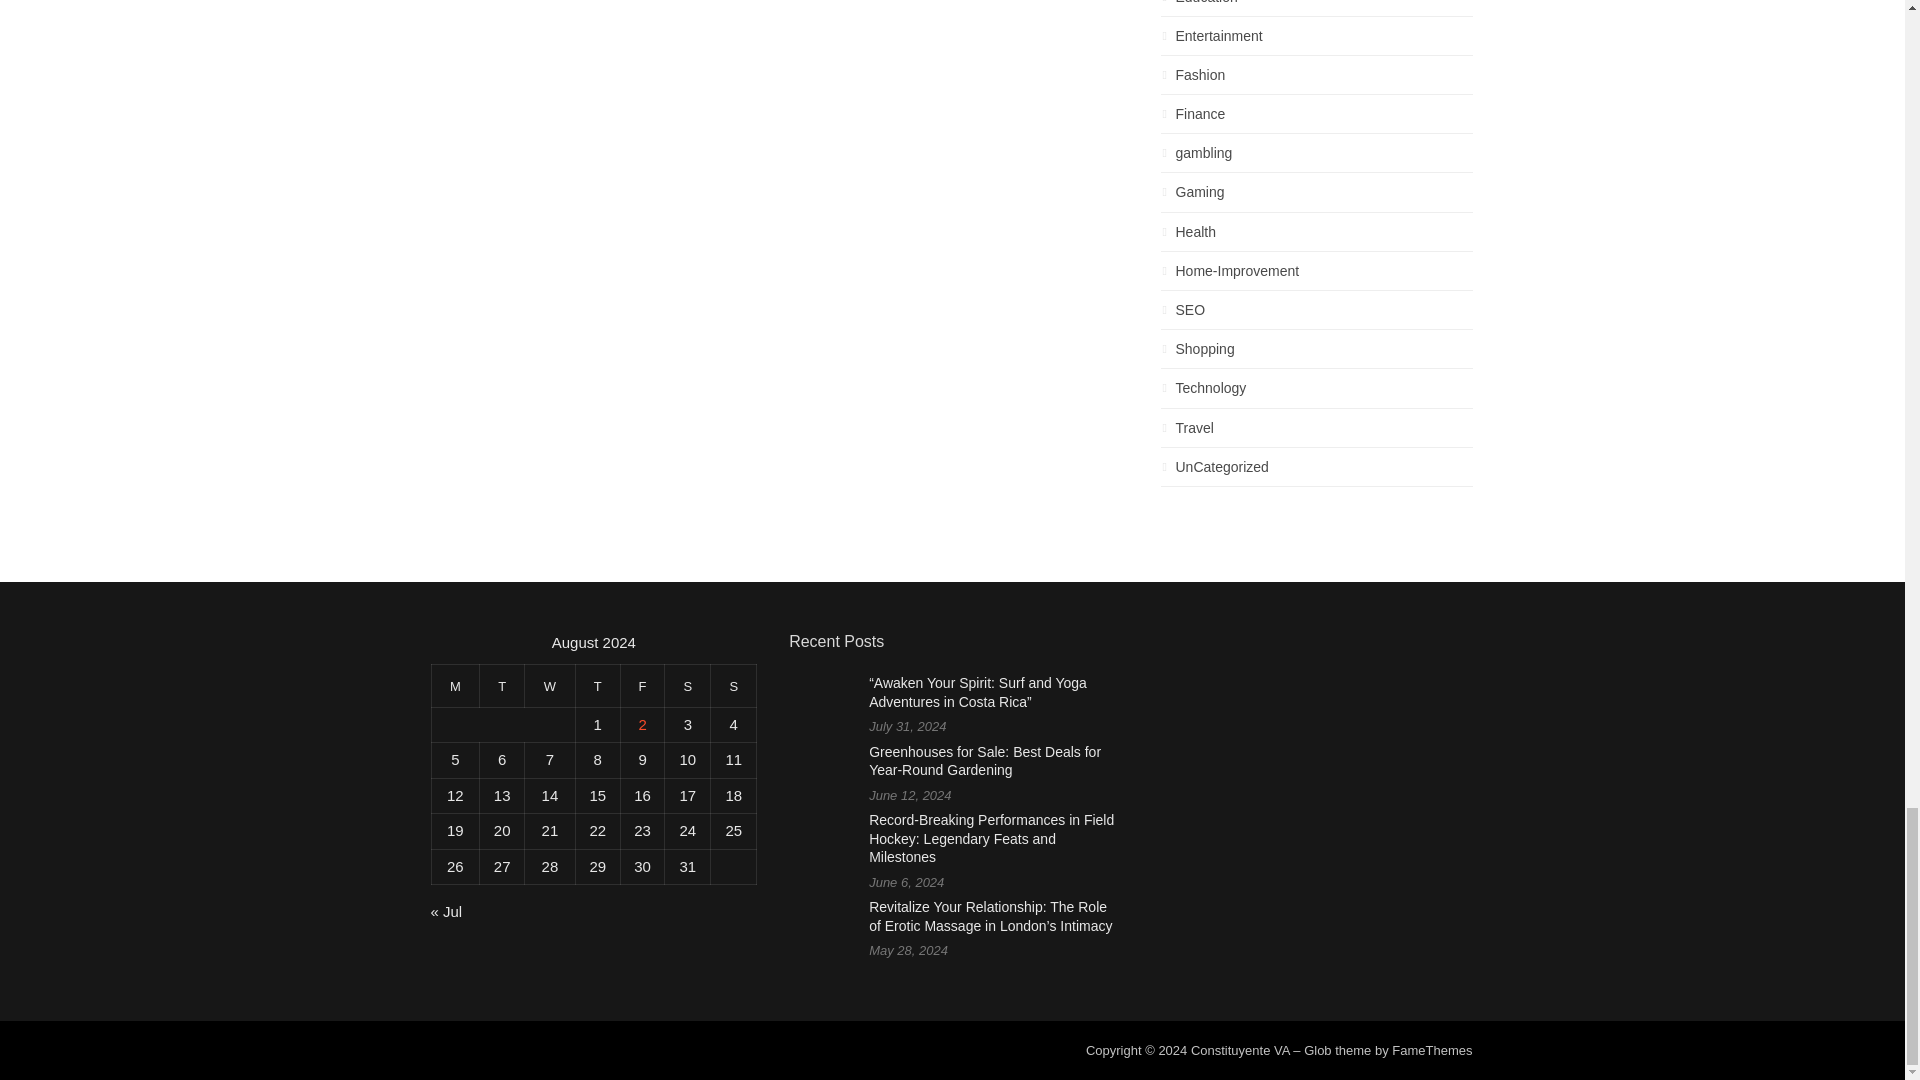 This screenshot has width=1920, height=1080. What do you see at coordinates (733, 686) in the screenshot?
I see `Sunday` at bounding box center [733, 686].